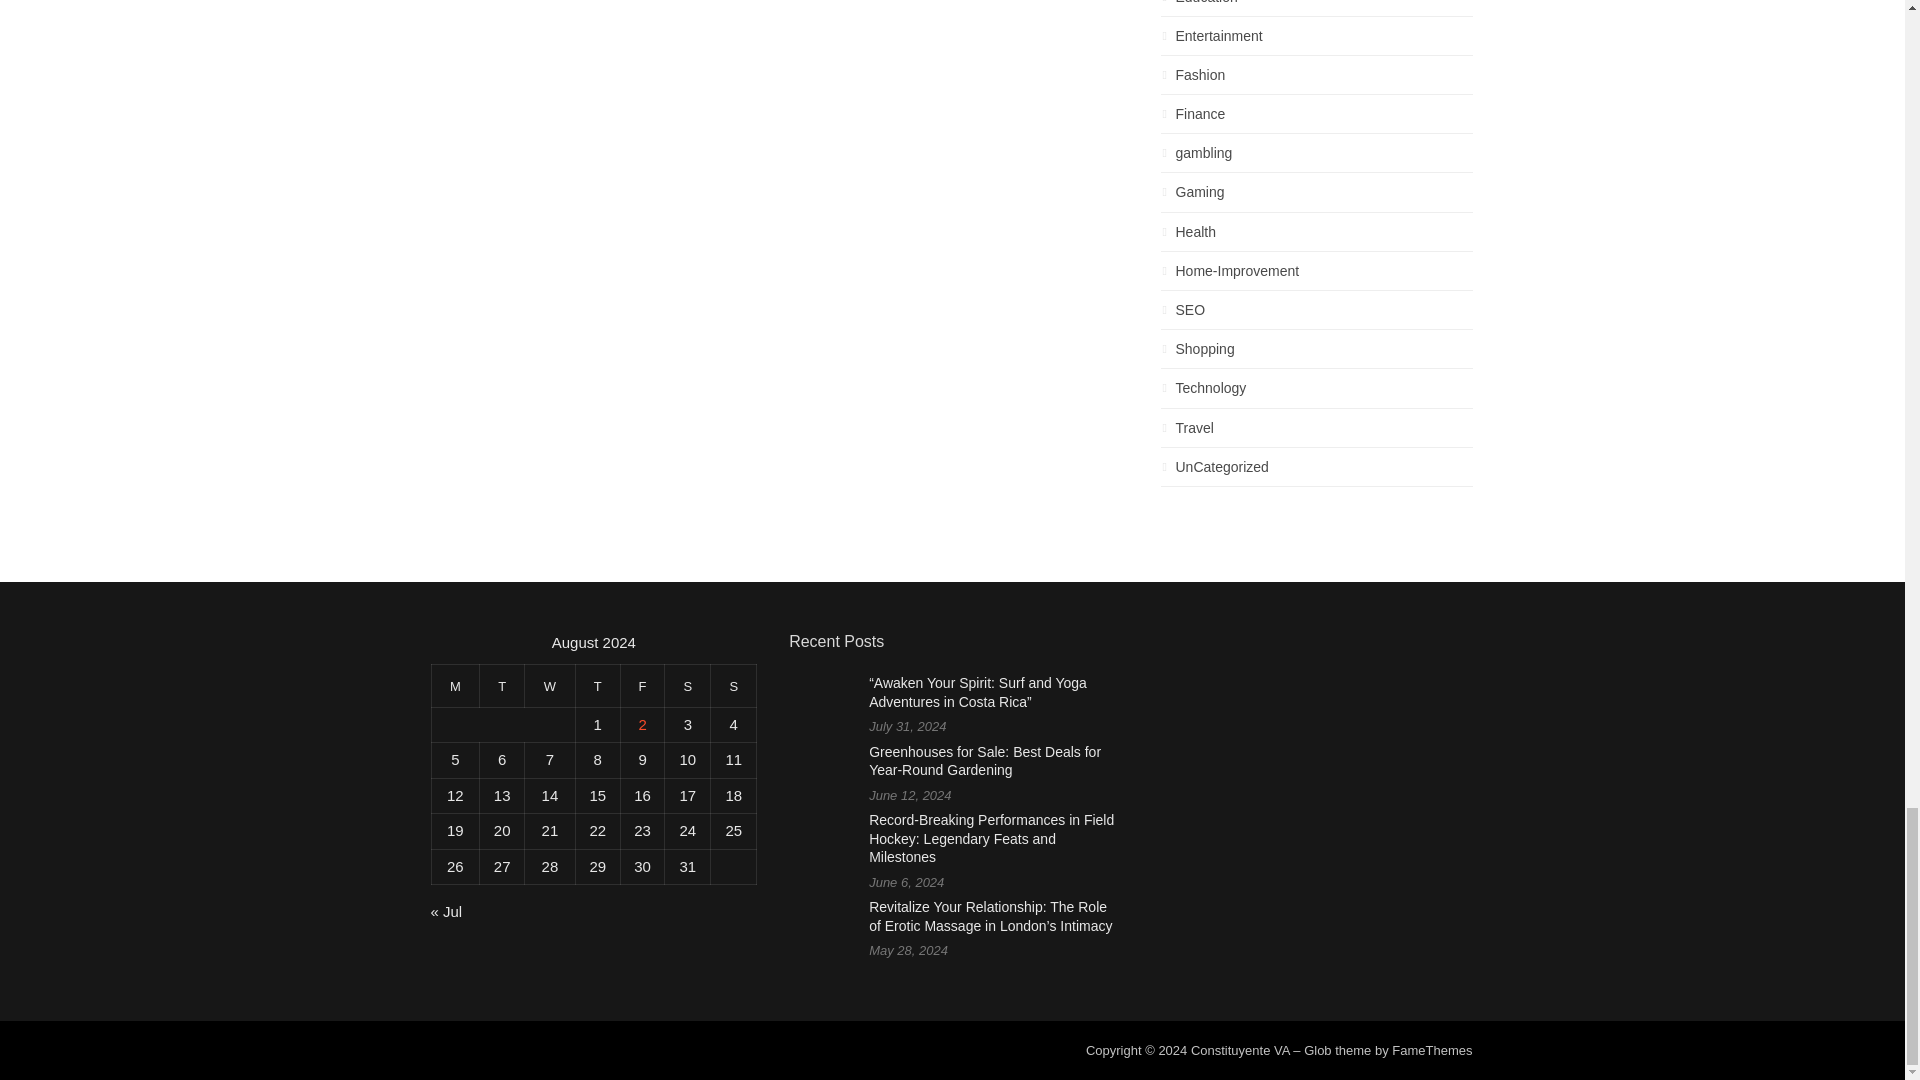 This screenshot has width=1920, height=1080. What do you see at coordinates (733, 686) in the screenshot?
I see `Sunday` at bounding box center [733, 686].